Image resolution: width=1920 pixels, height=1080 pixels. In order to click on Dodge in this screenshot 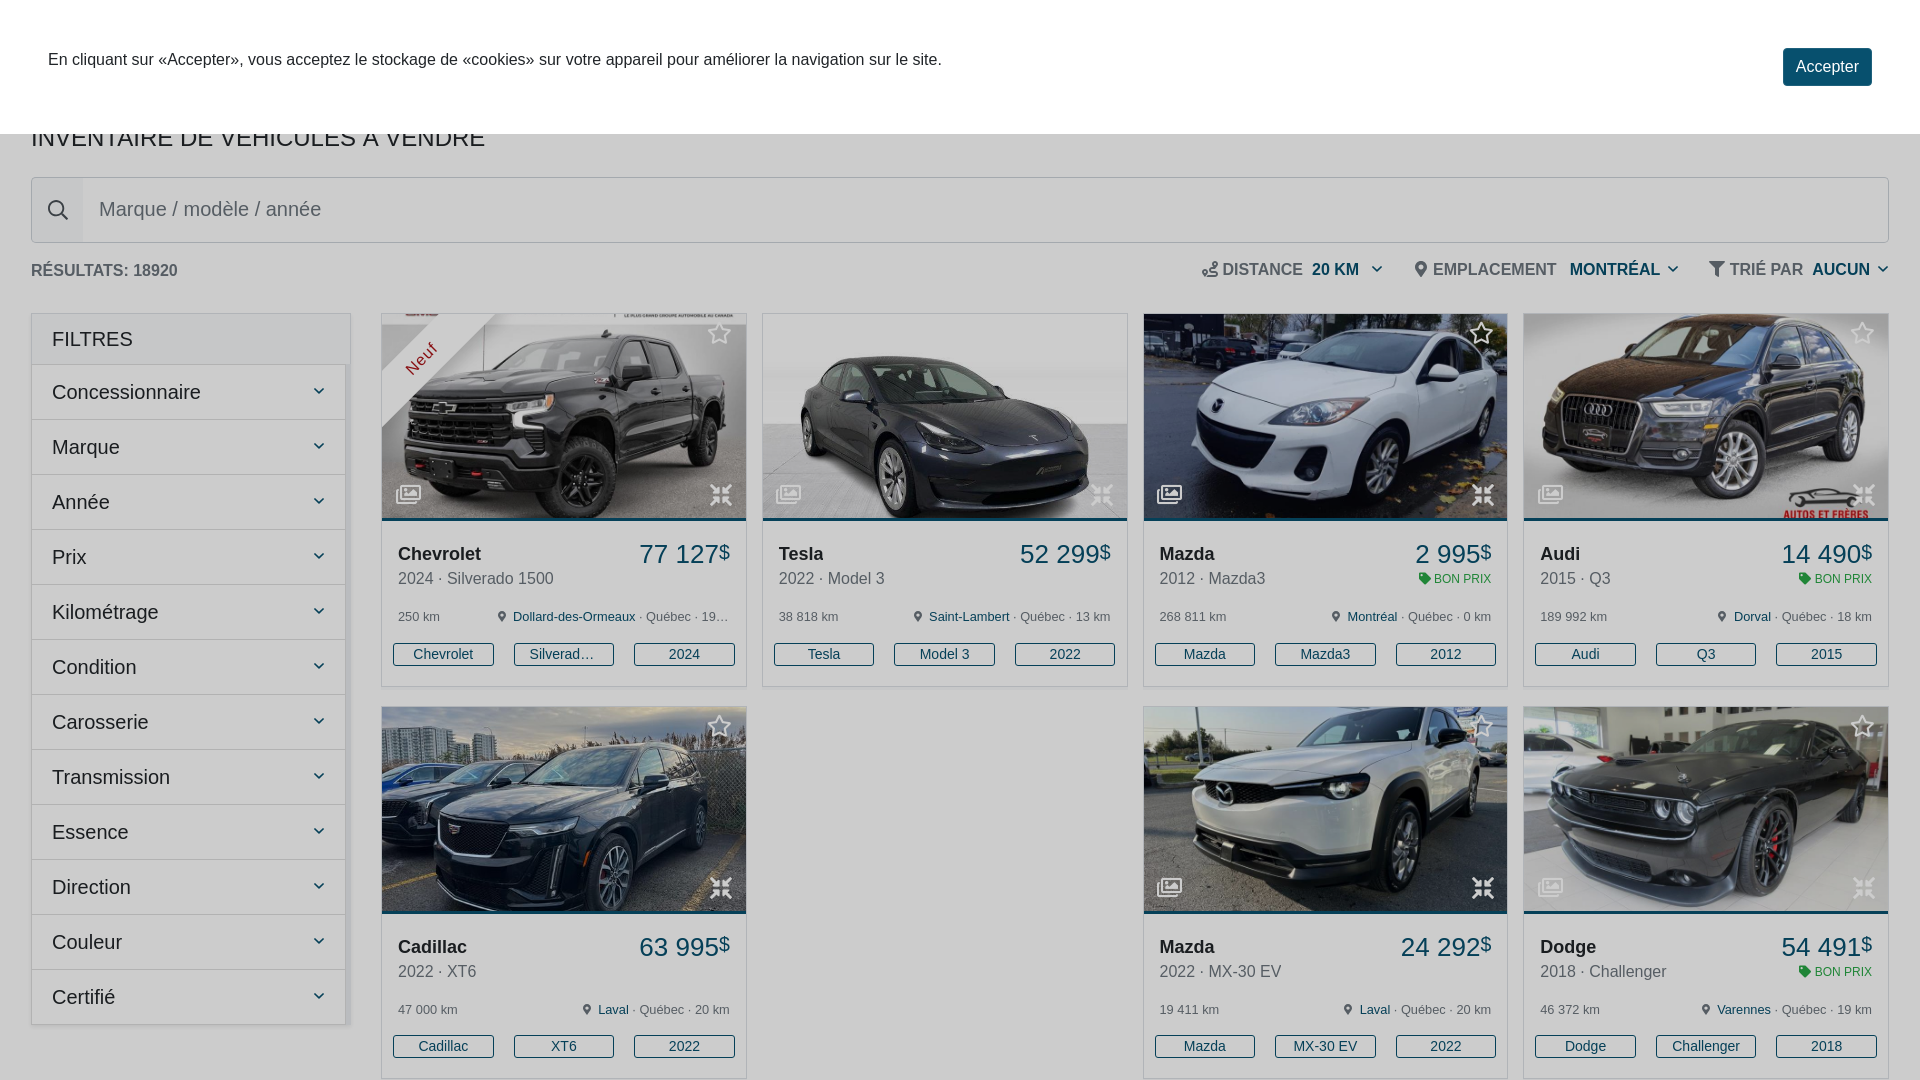, I will do `click(1586, 1046)`.